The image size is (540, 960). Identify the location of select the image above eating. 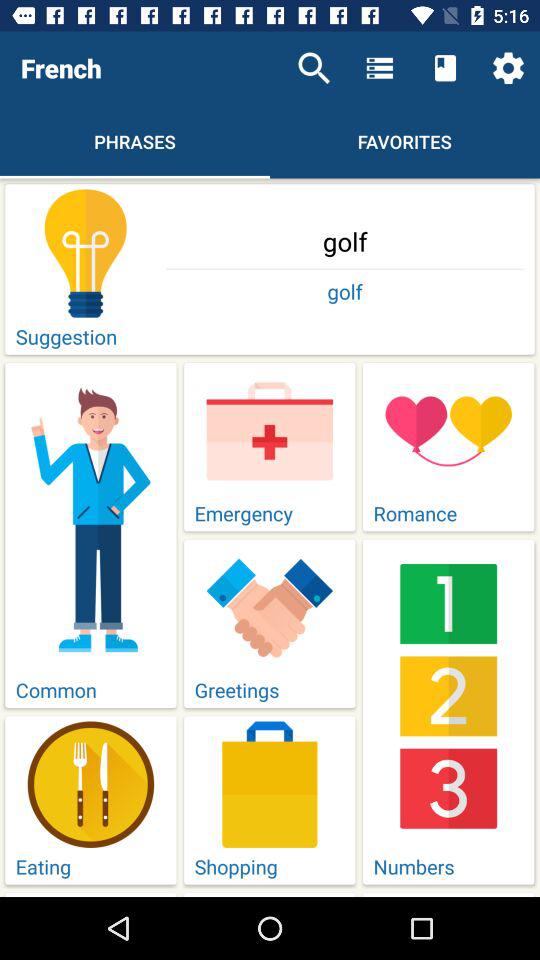
(90, 784).